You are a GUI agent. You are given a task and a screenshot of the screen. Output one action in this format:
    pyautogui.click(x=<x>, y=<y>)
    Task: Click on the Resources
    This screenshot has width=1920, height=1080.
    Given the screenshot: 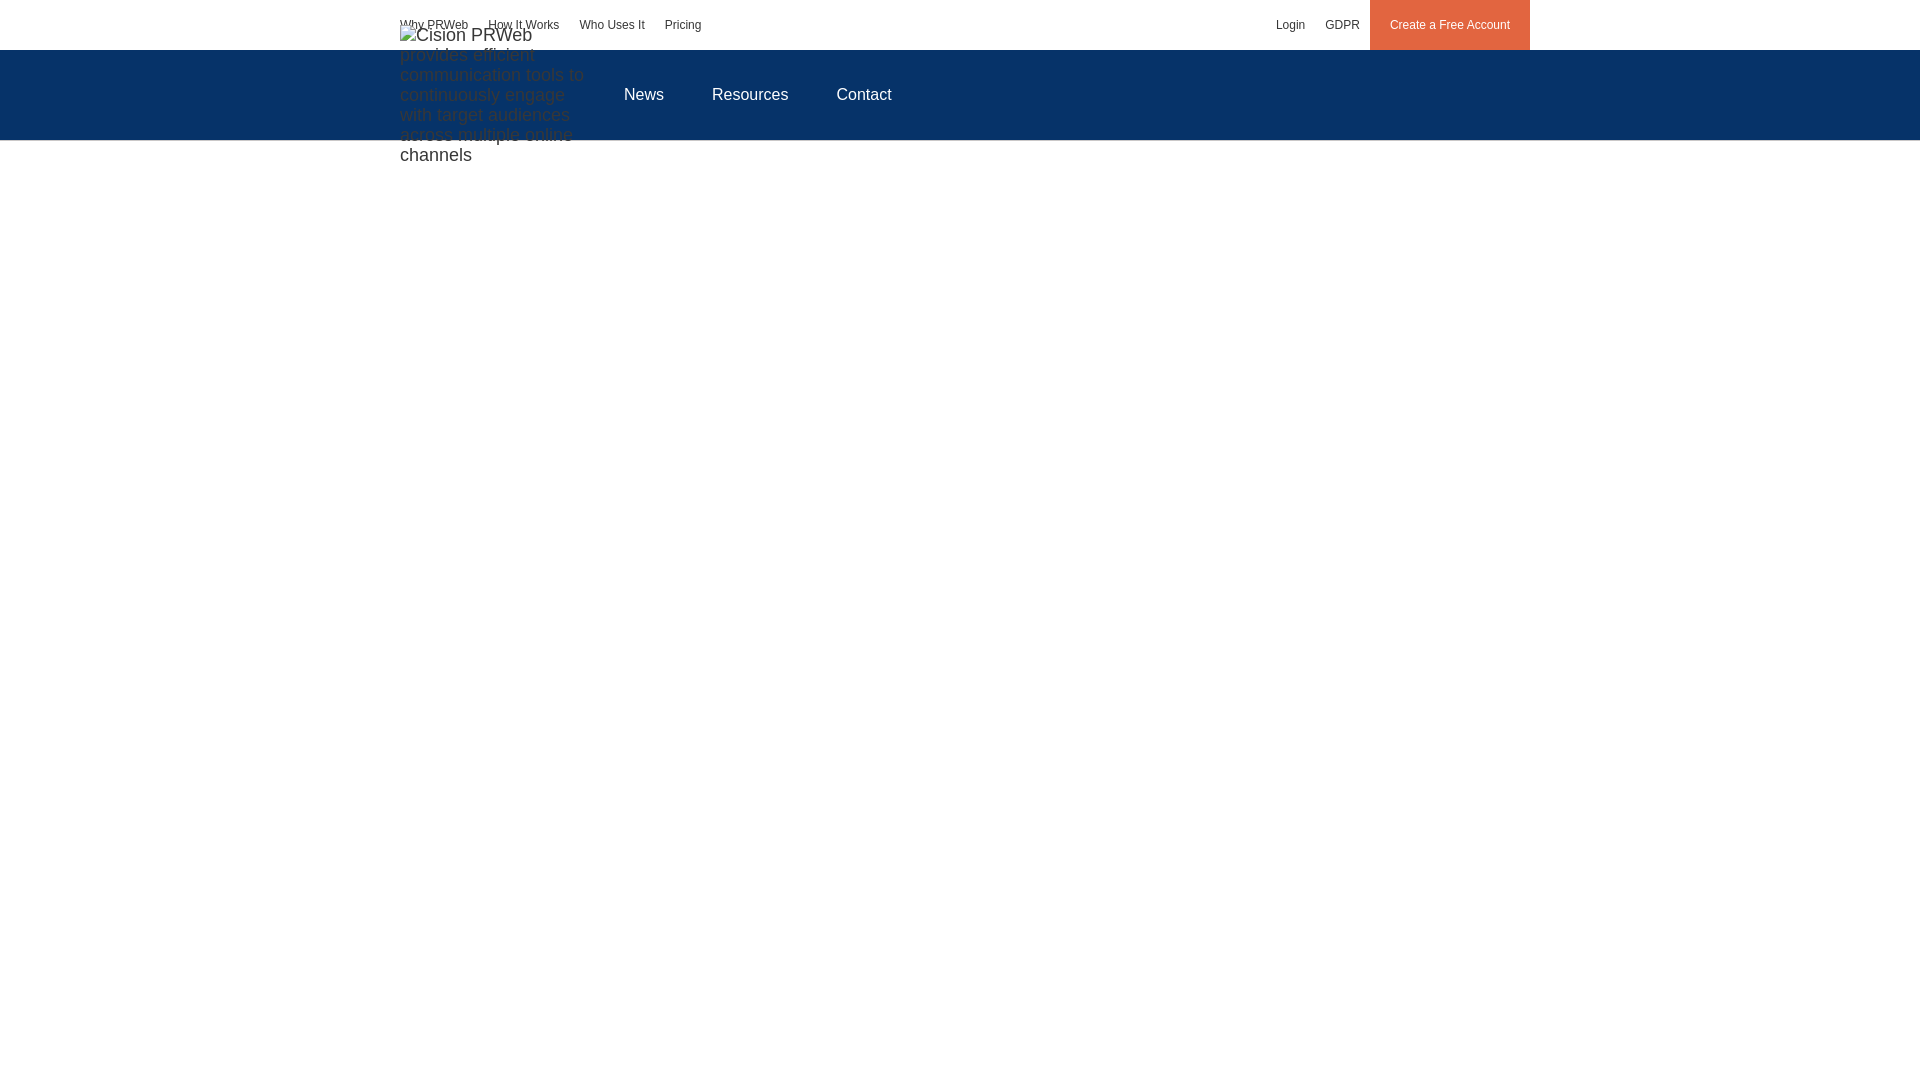 What is the action you would take?
    pyautogui.click(x=750, y=94)
    